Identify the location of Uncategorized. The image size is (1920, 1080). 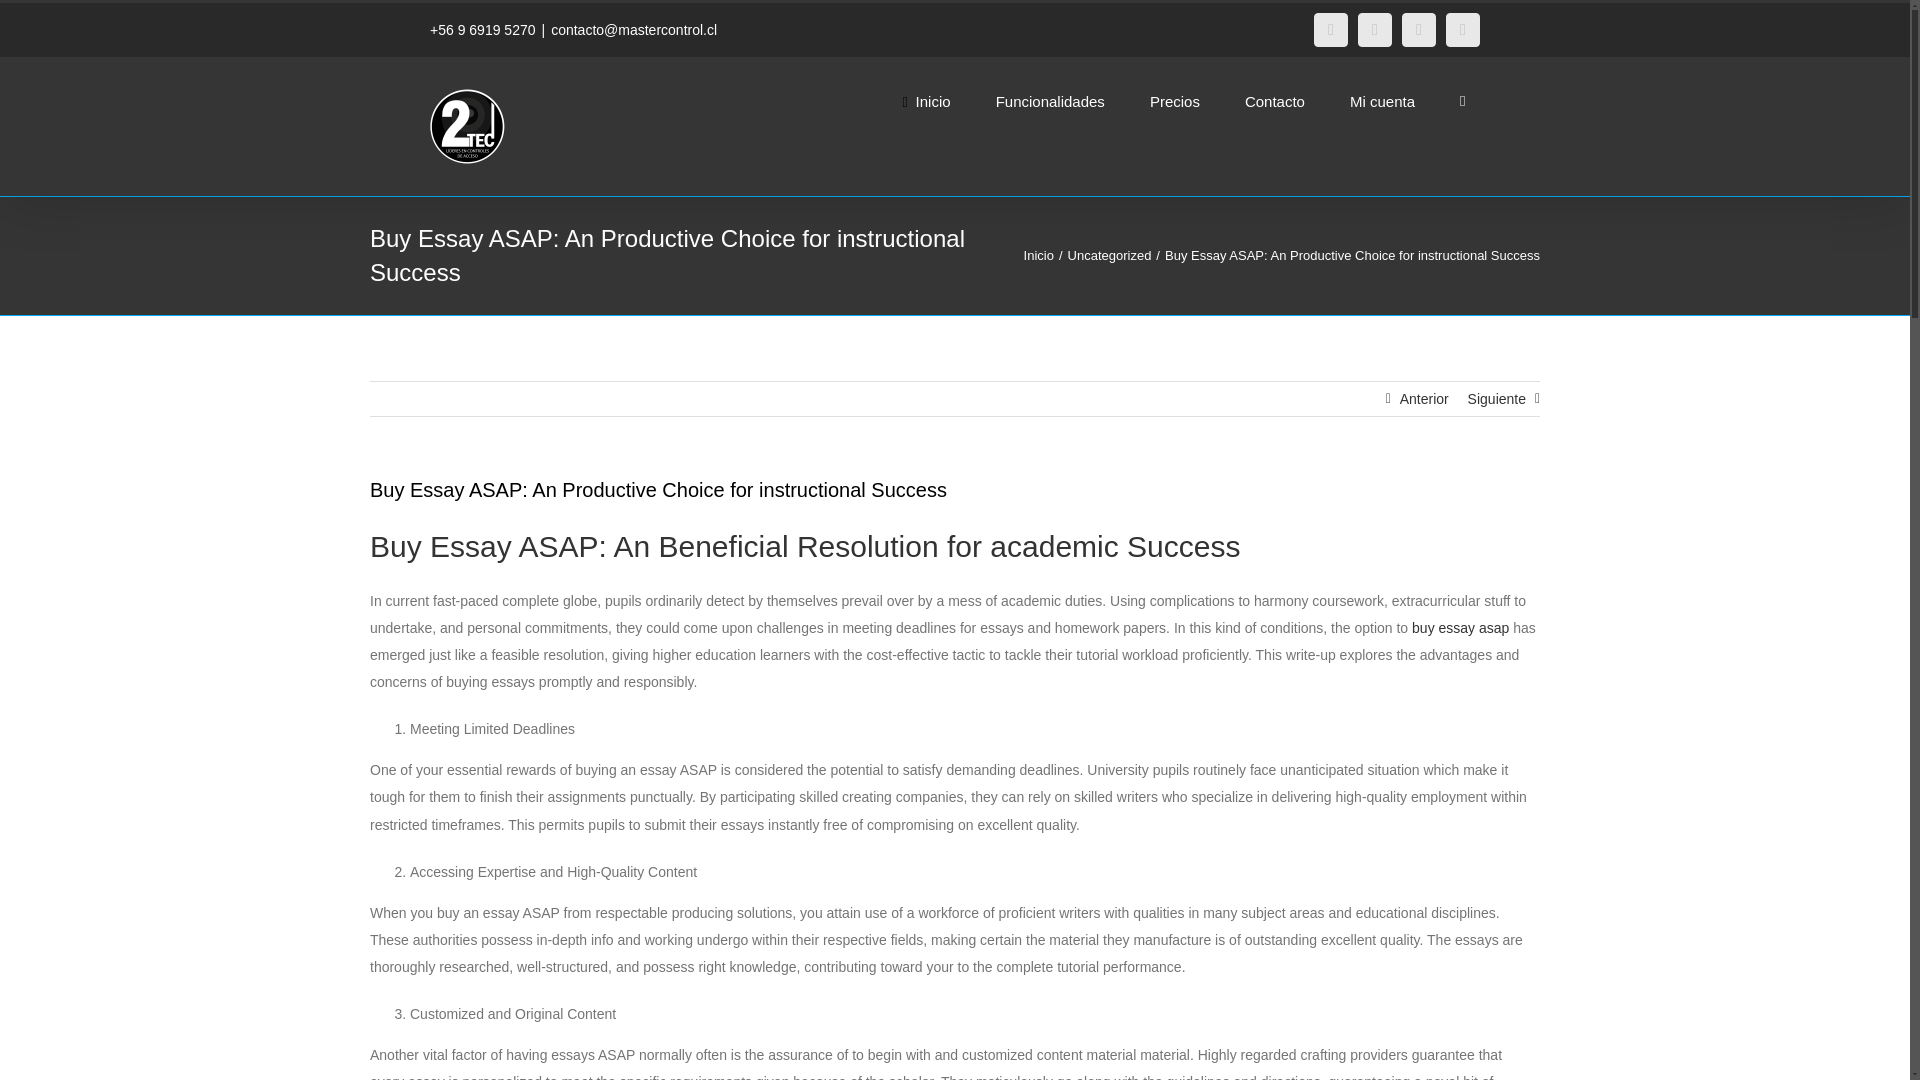
(1110, 256).